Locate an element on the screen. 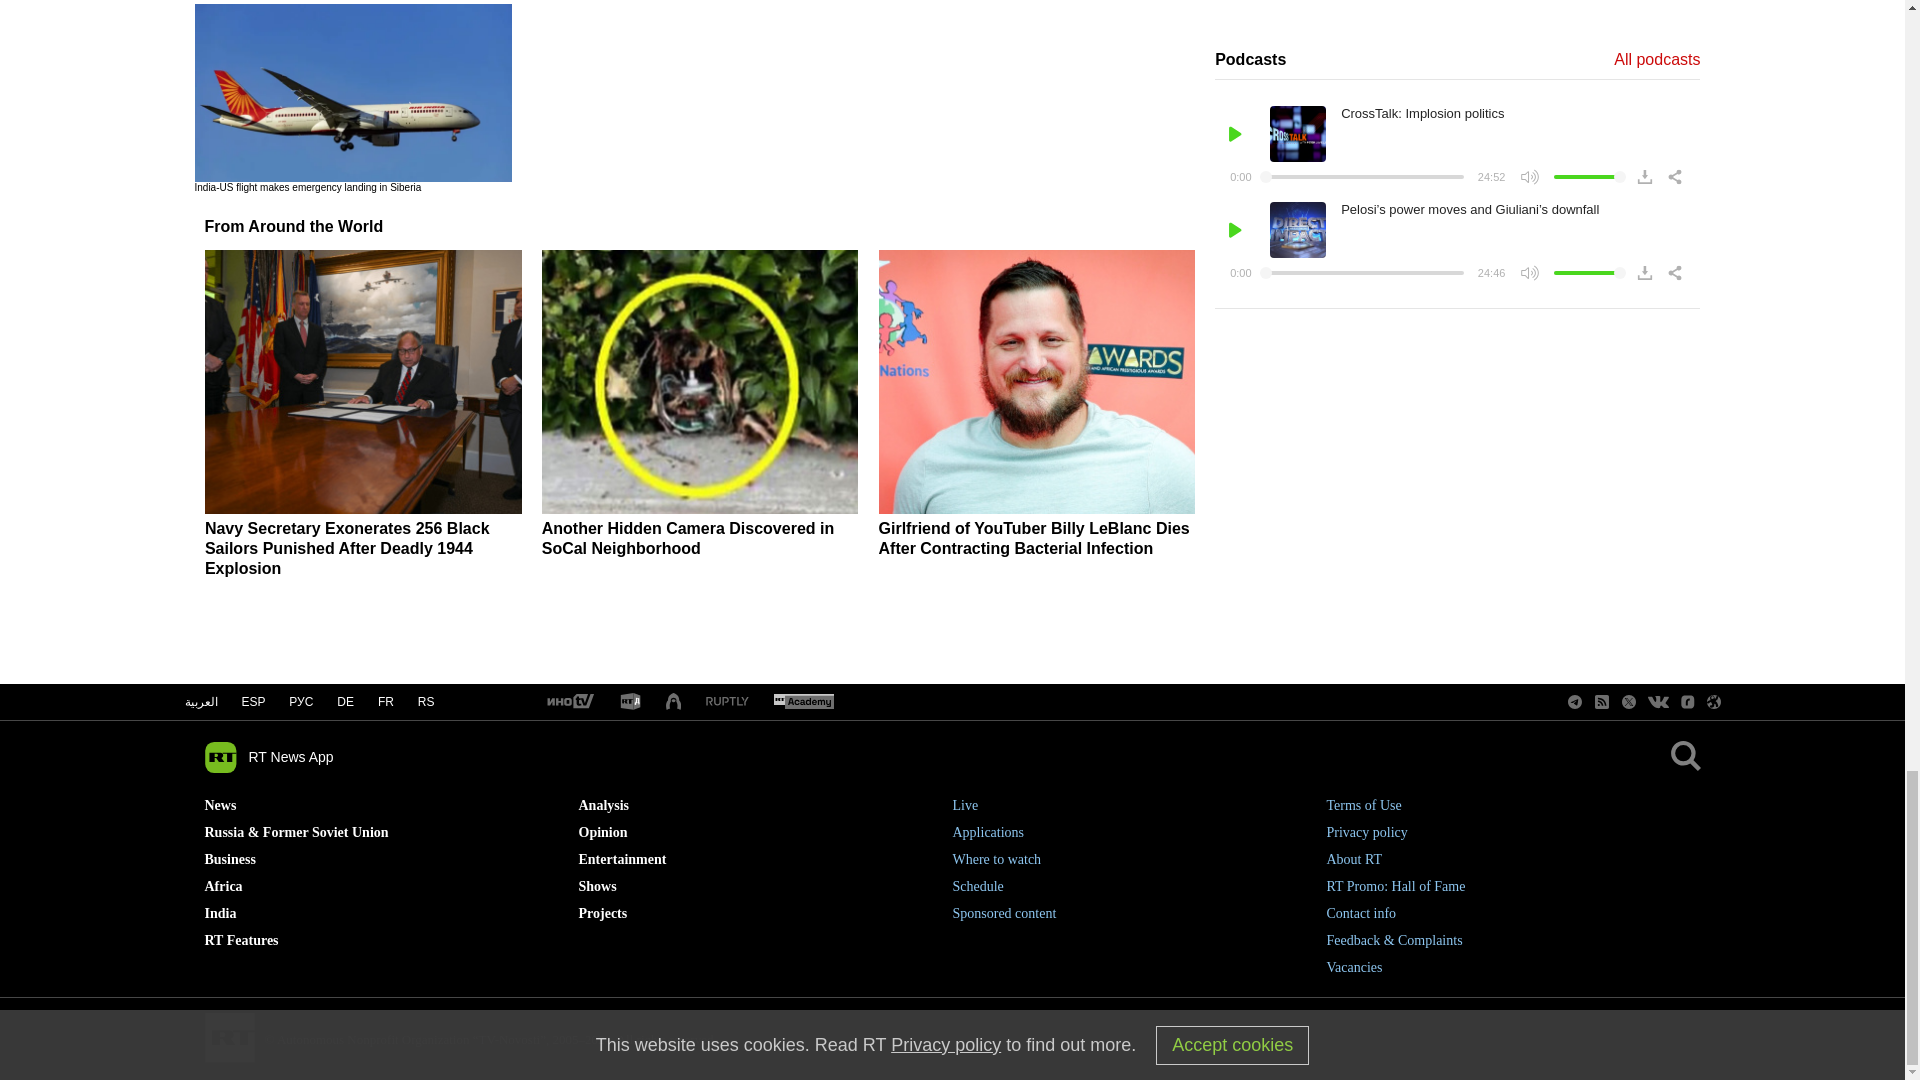 The width and height of the screenshot is (1920, 1080). RT  is located at coordinates (727, 702).